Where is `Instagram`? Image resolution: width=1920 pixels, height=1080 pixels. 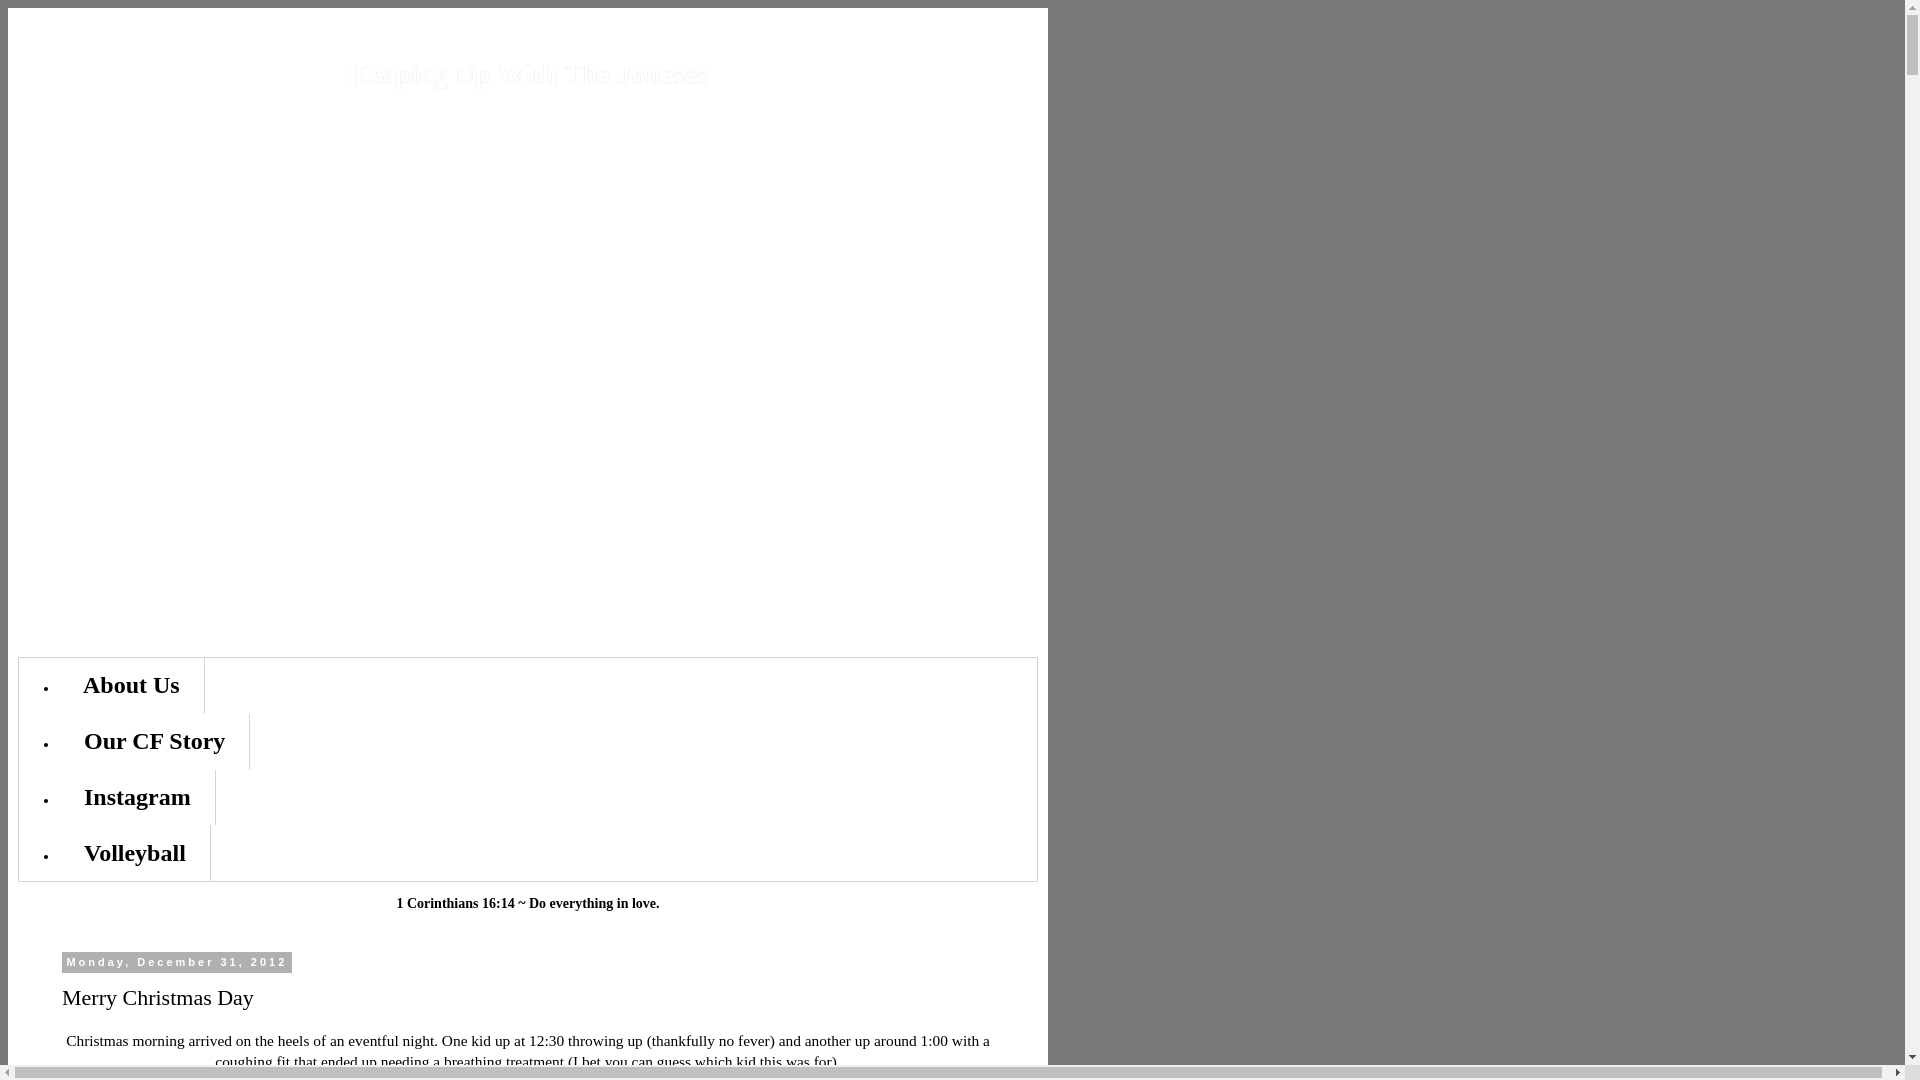 Instagram is located at coordinates (137, 798).